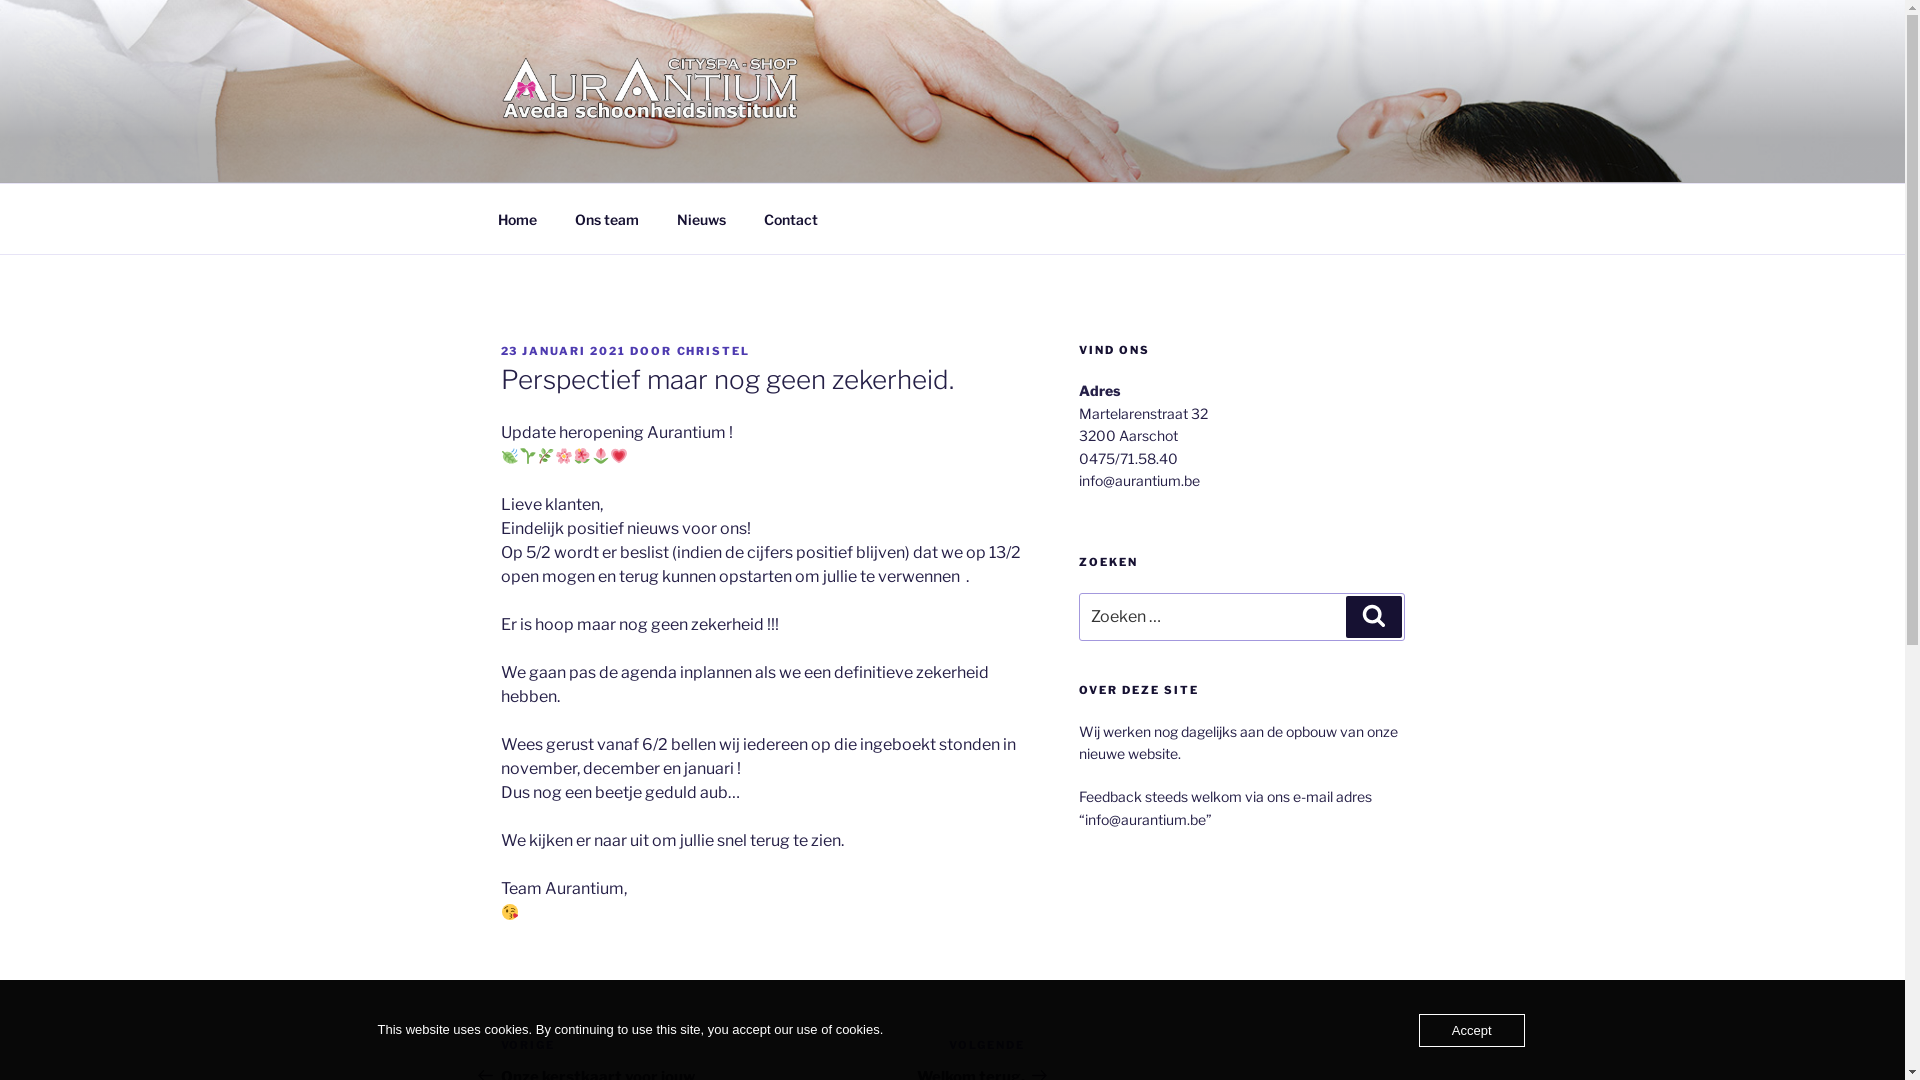 The width and height of the screenshot is (1920, 1080). I want to click on Ons team, so click(608, 218).